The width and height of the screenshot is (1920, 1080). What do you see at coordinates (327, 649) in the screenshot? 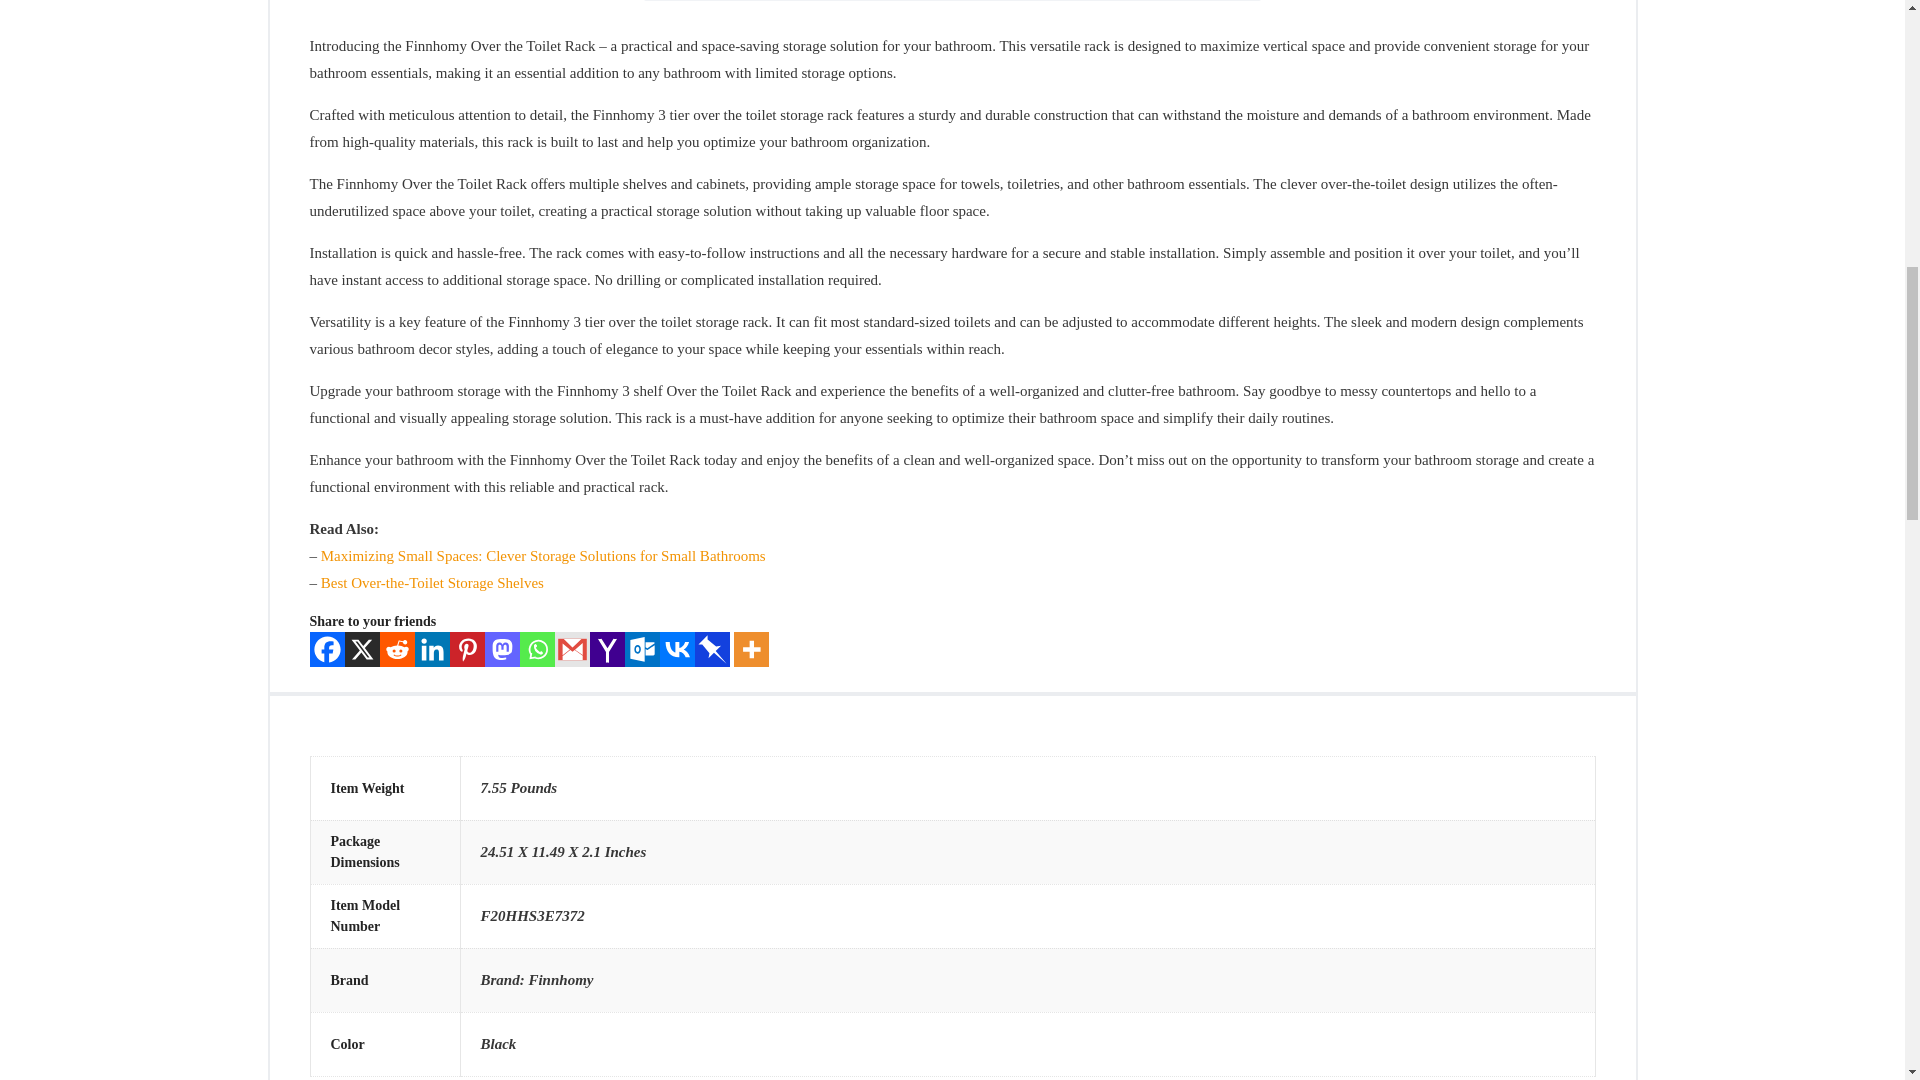
I see `Facebook` at bounding box center [327, 649].